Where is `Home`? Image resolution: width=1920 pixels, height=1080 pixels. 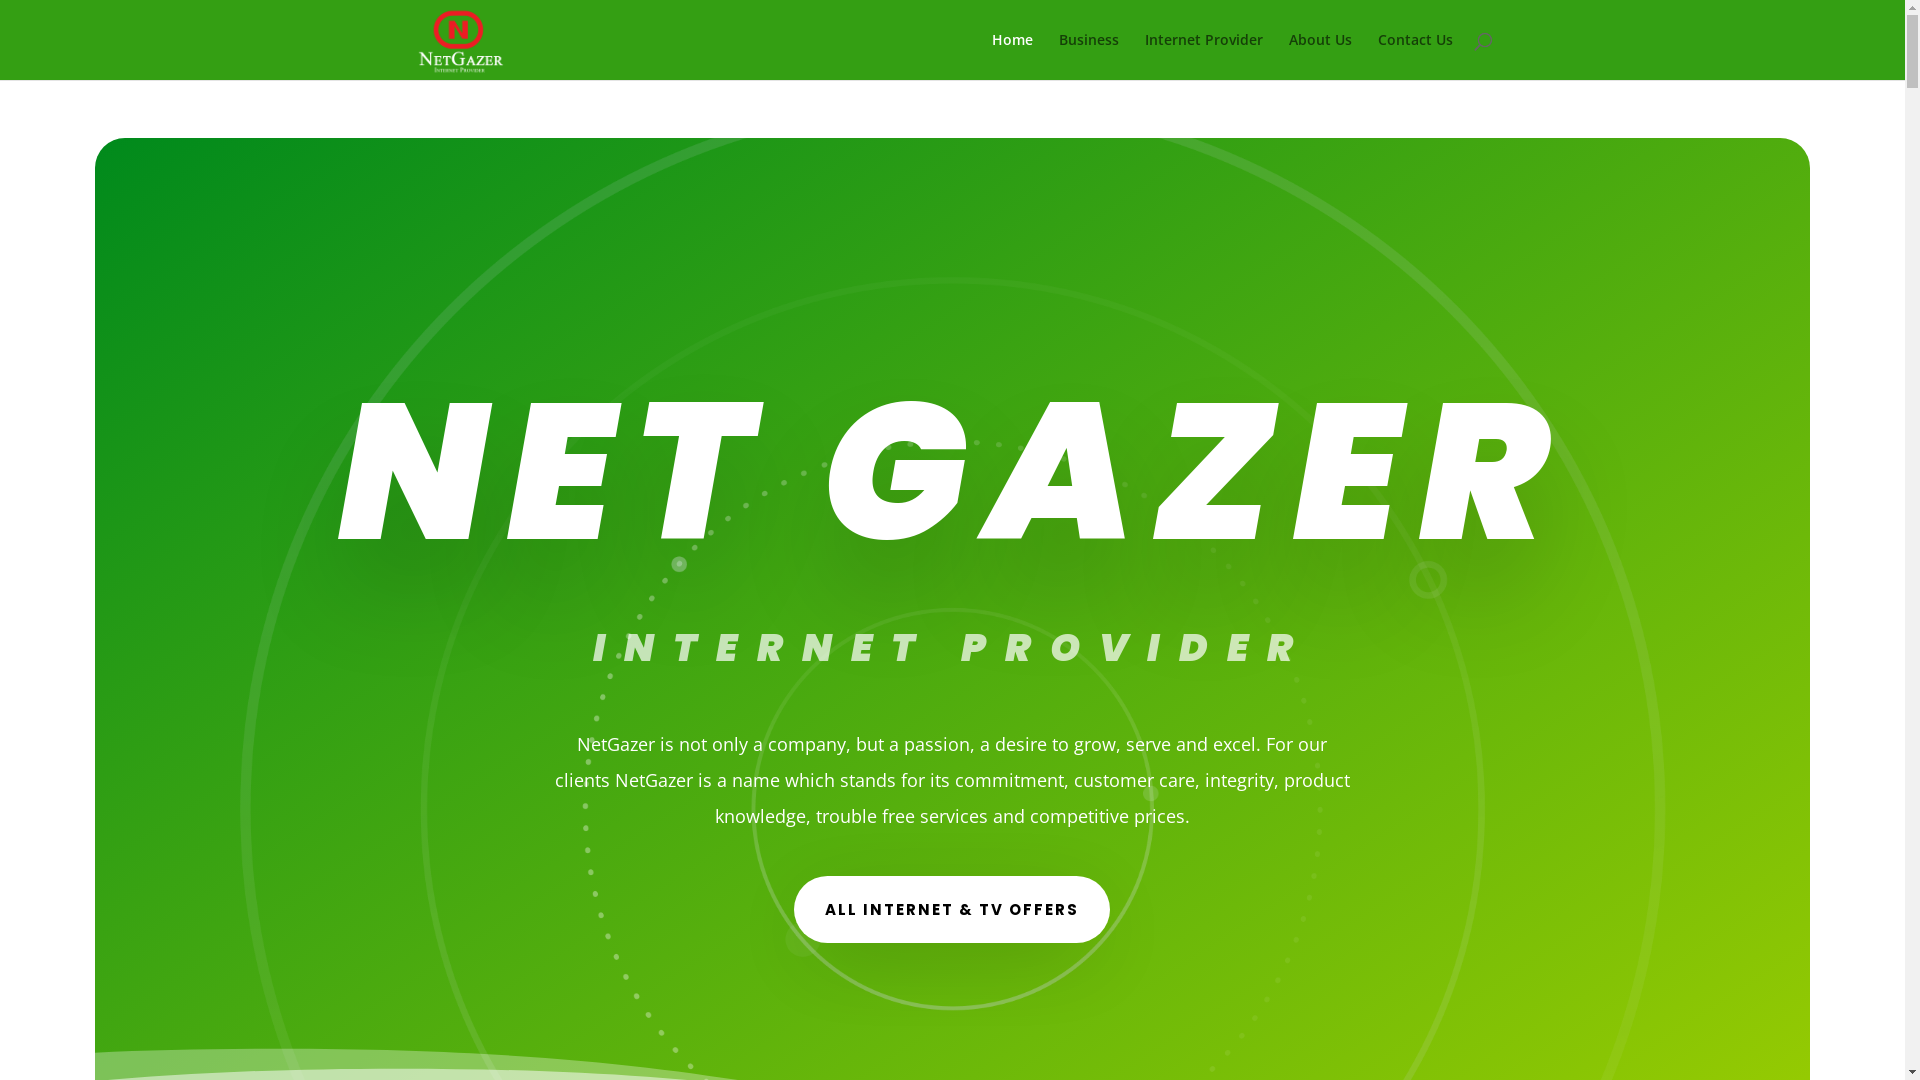 Home is located at coordinates (1012, 56).